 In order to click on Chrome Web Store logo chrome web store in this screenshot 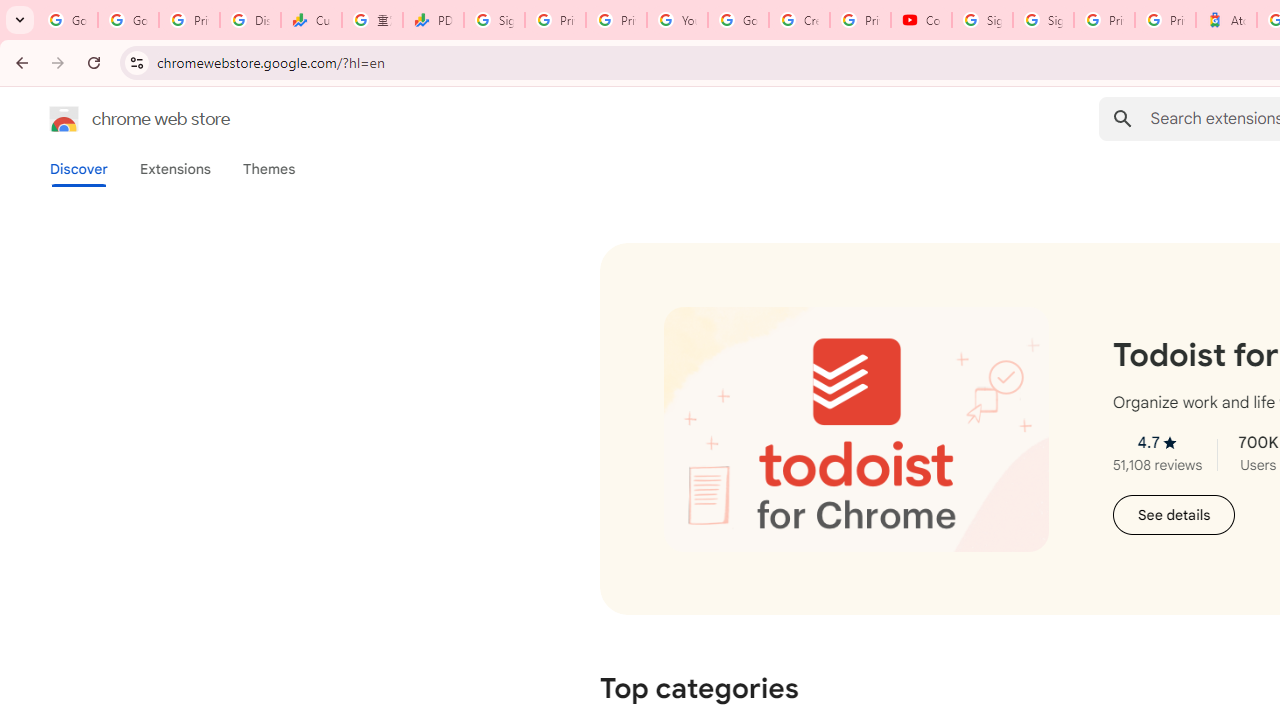, I will do `click(118, 118)`.